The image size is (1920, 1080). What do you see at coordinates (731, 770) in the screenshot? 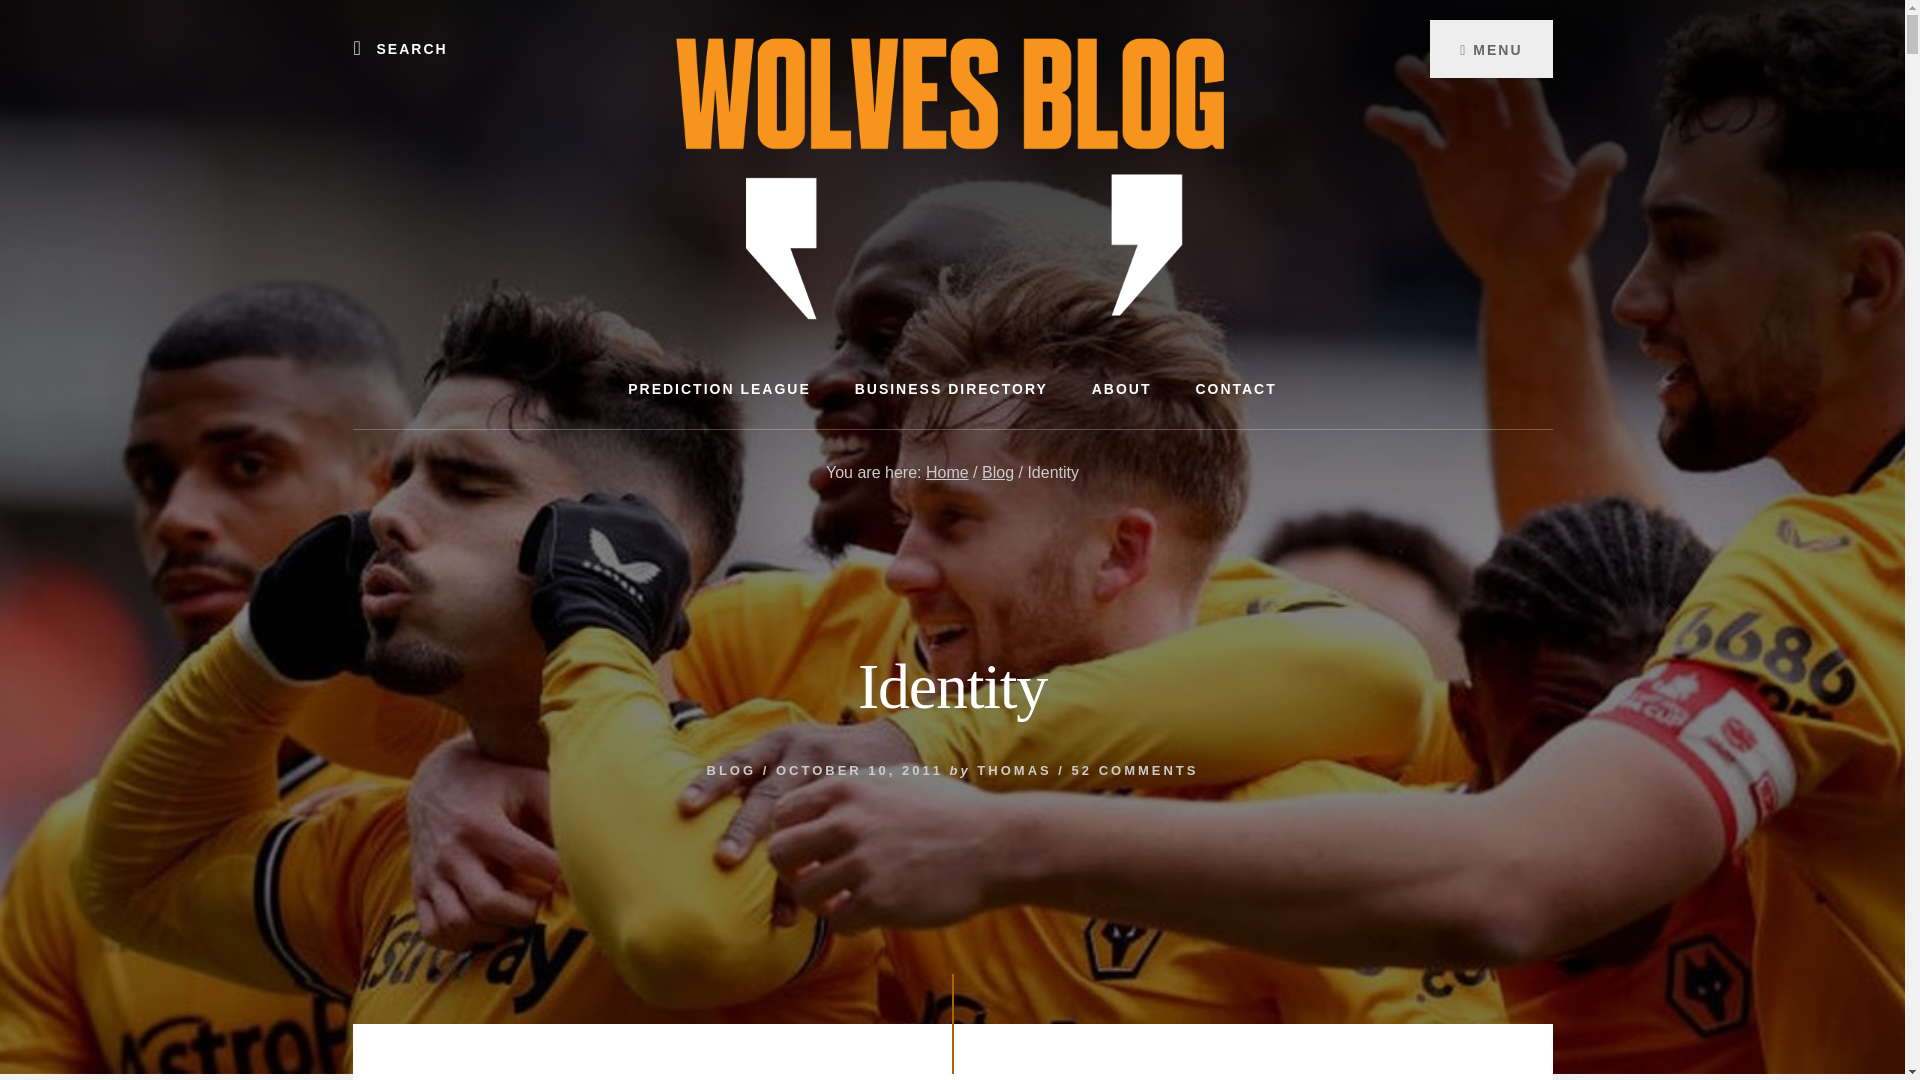
I see `BLOG` at bounding box center [731, 770].